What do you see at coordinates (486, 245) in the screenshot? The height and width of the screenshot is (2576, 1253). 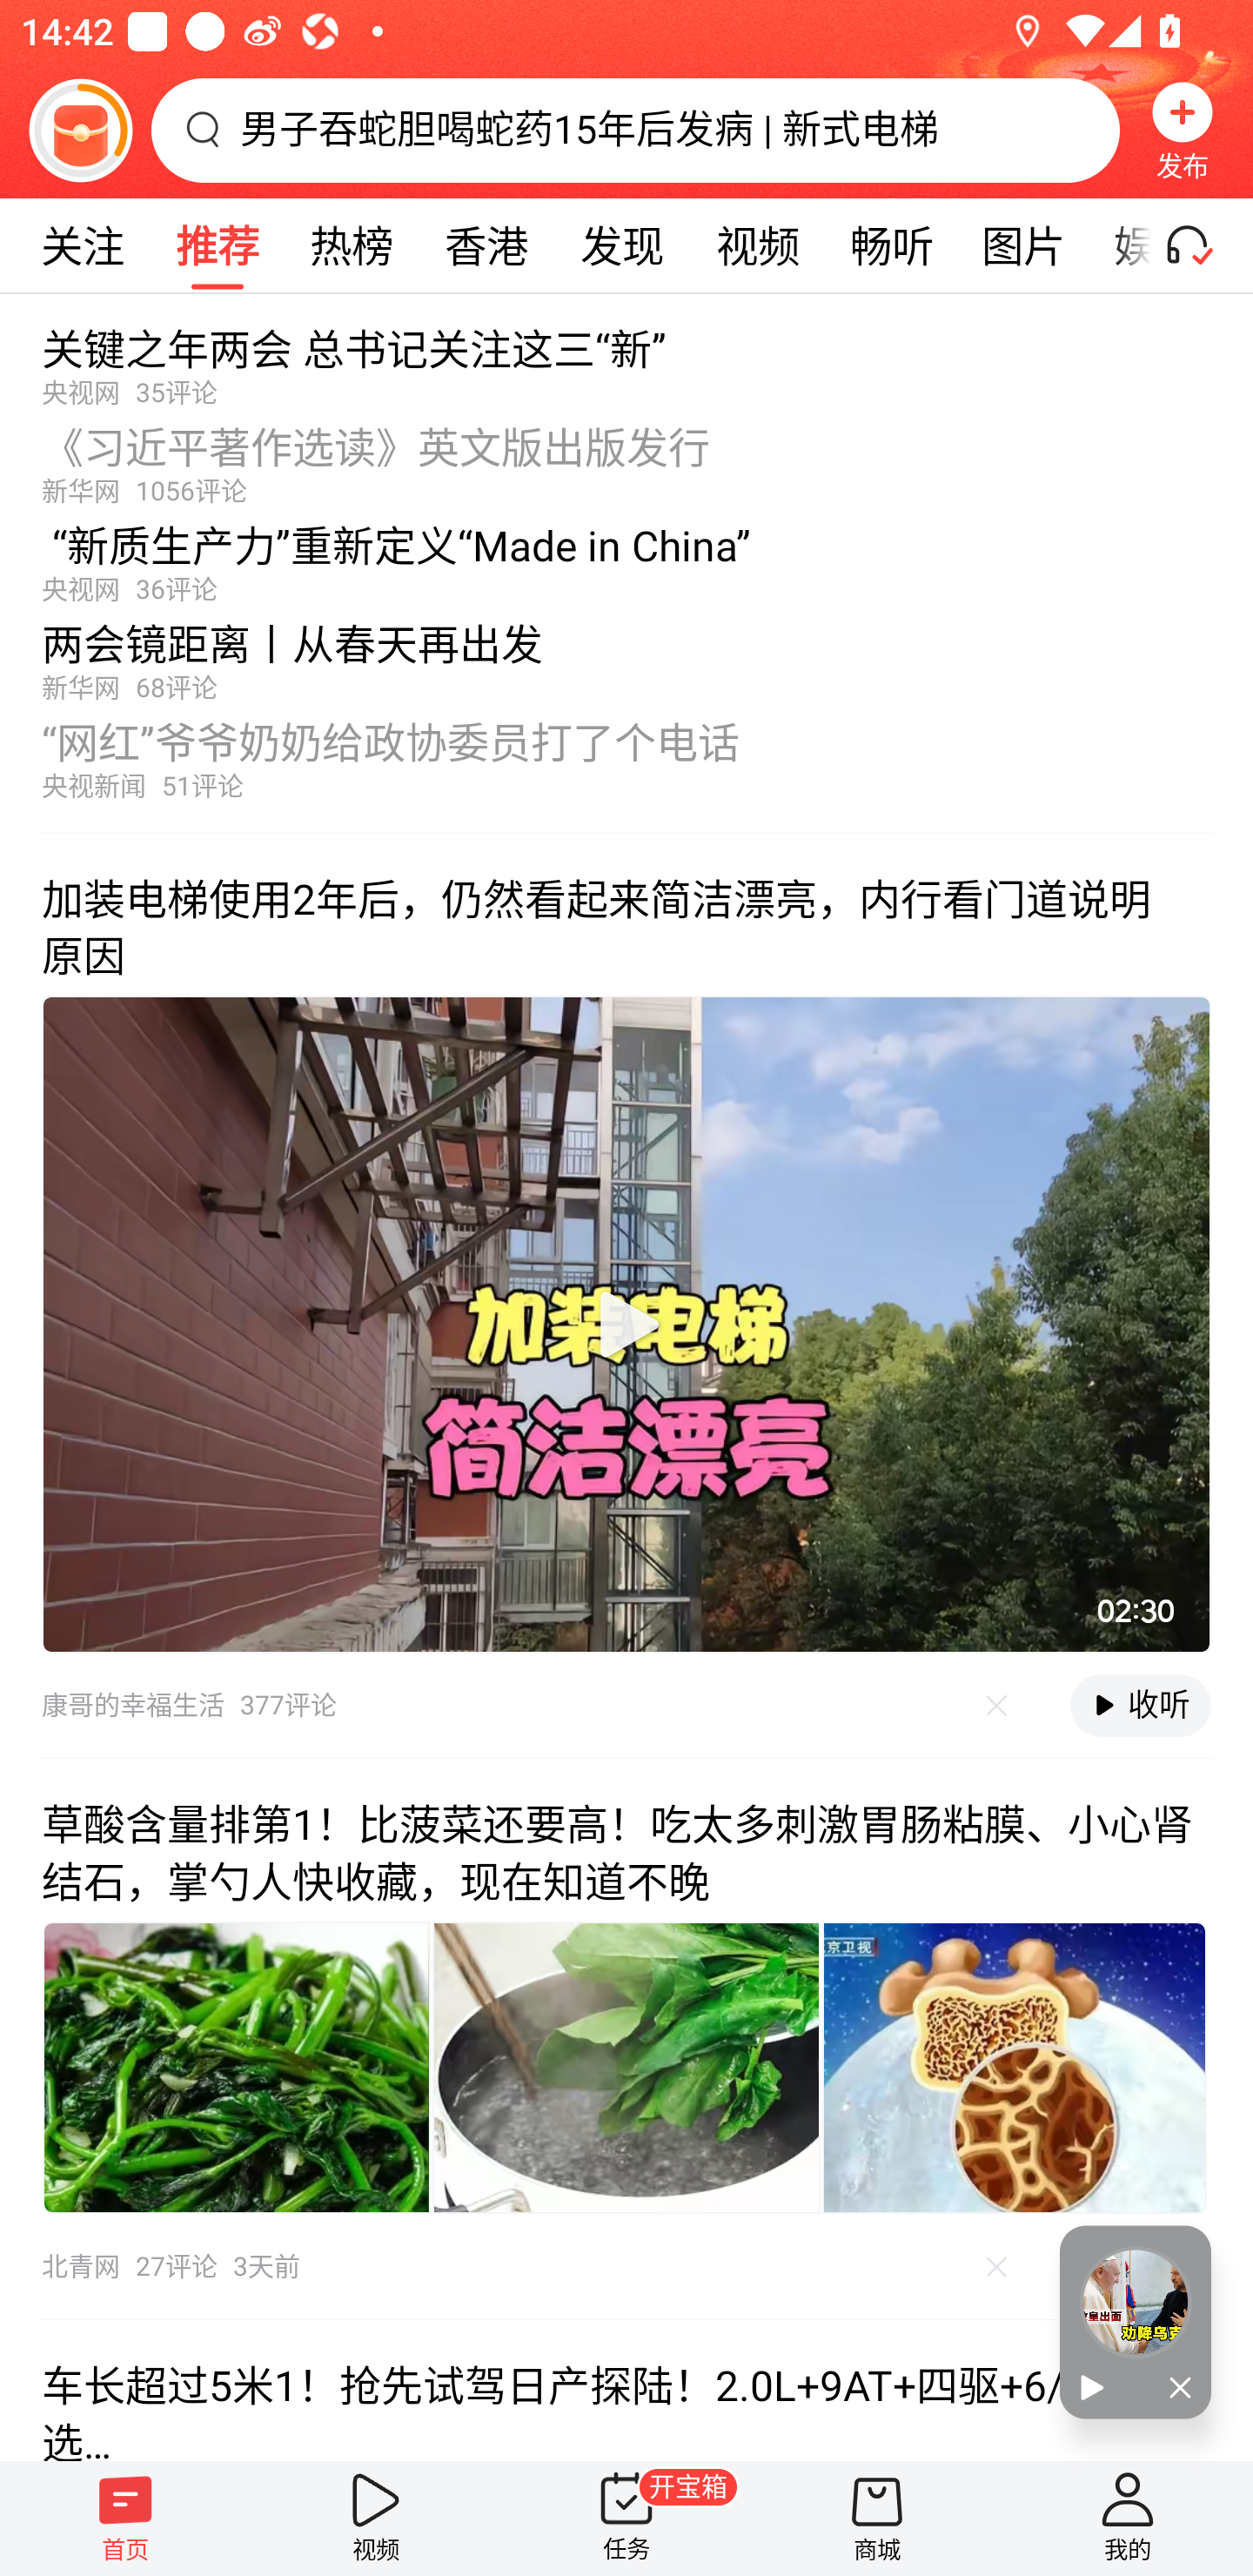 I see `香港` at bounding box center [486, 245].